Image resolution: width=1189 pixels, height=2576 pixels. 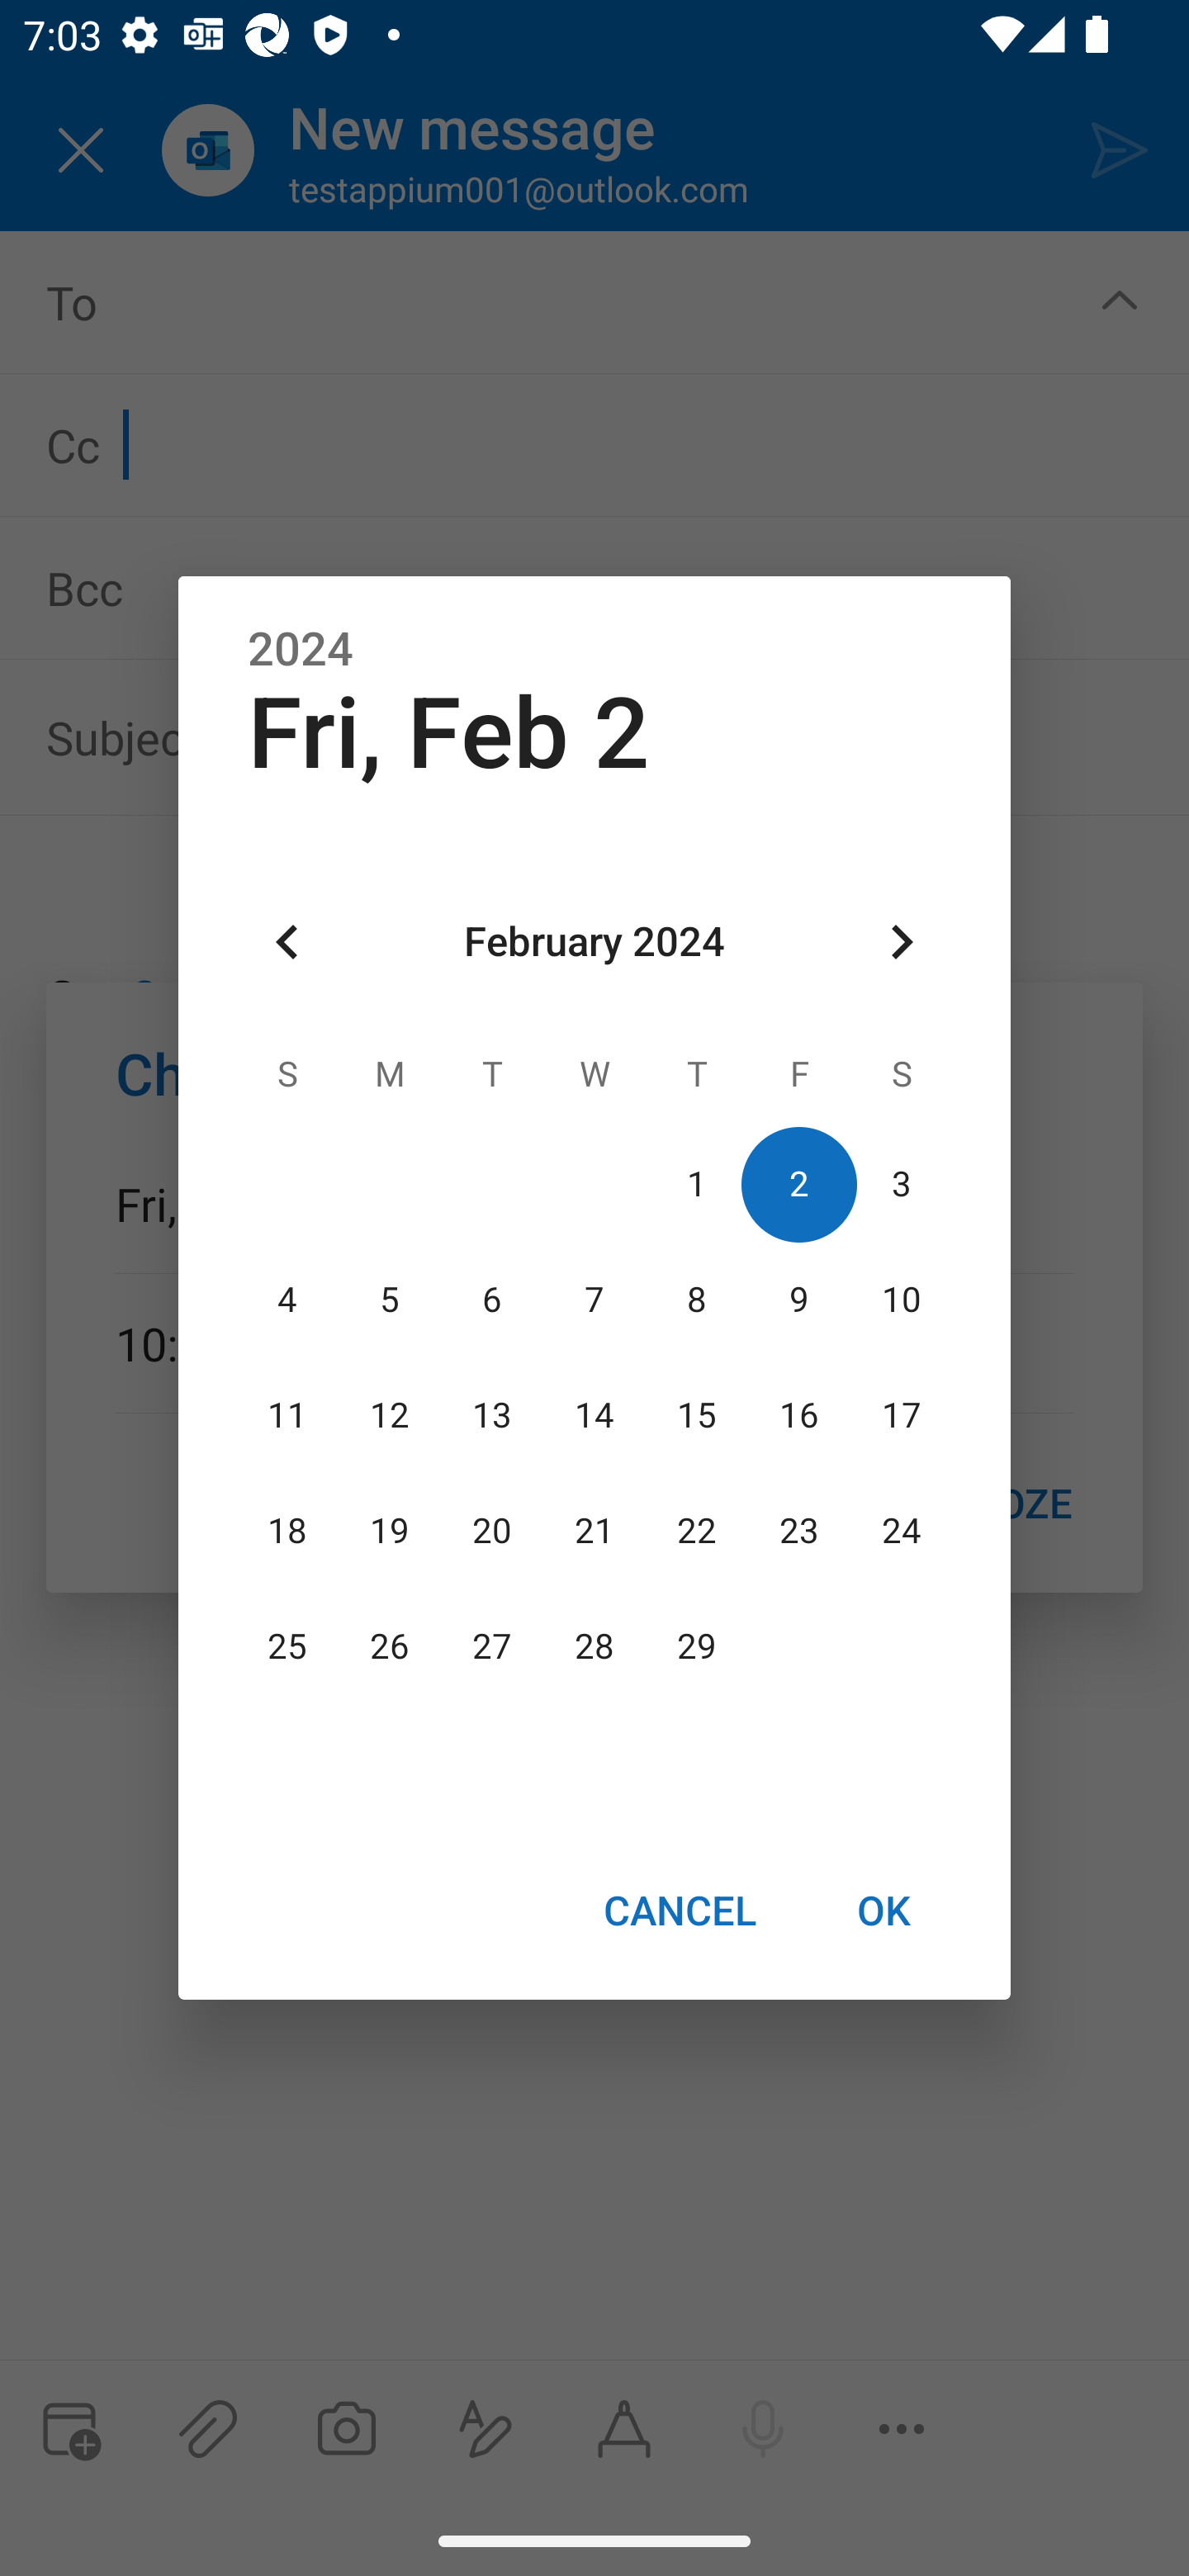 What do you see at coordinates (901, 1300) in the screenshot?
I see `10 10 February 2024` at bounding box center [901, 1300].